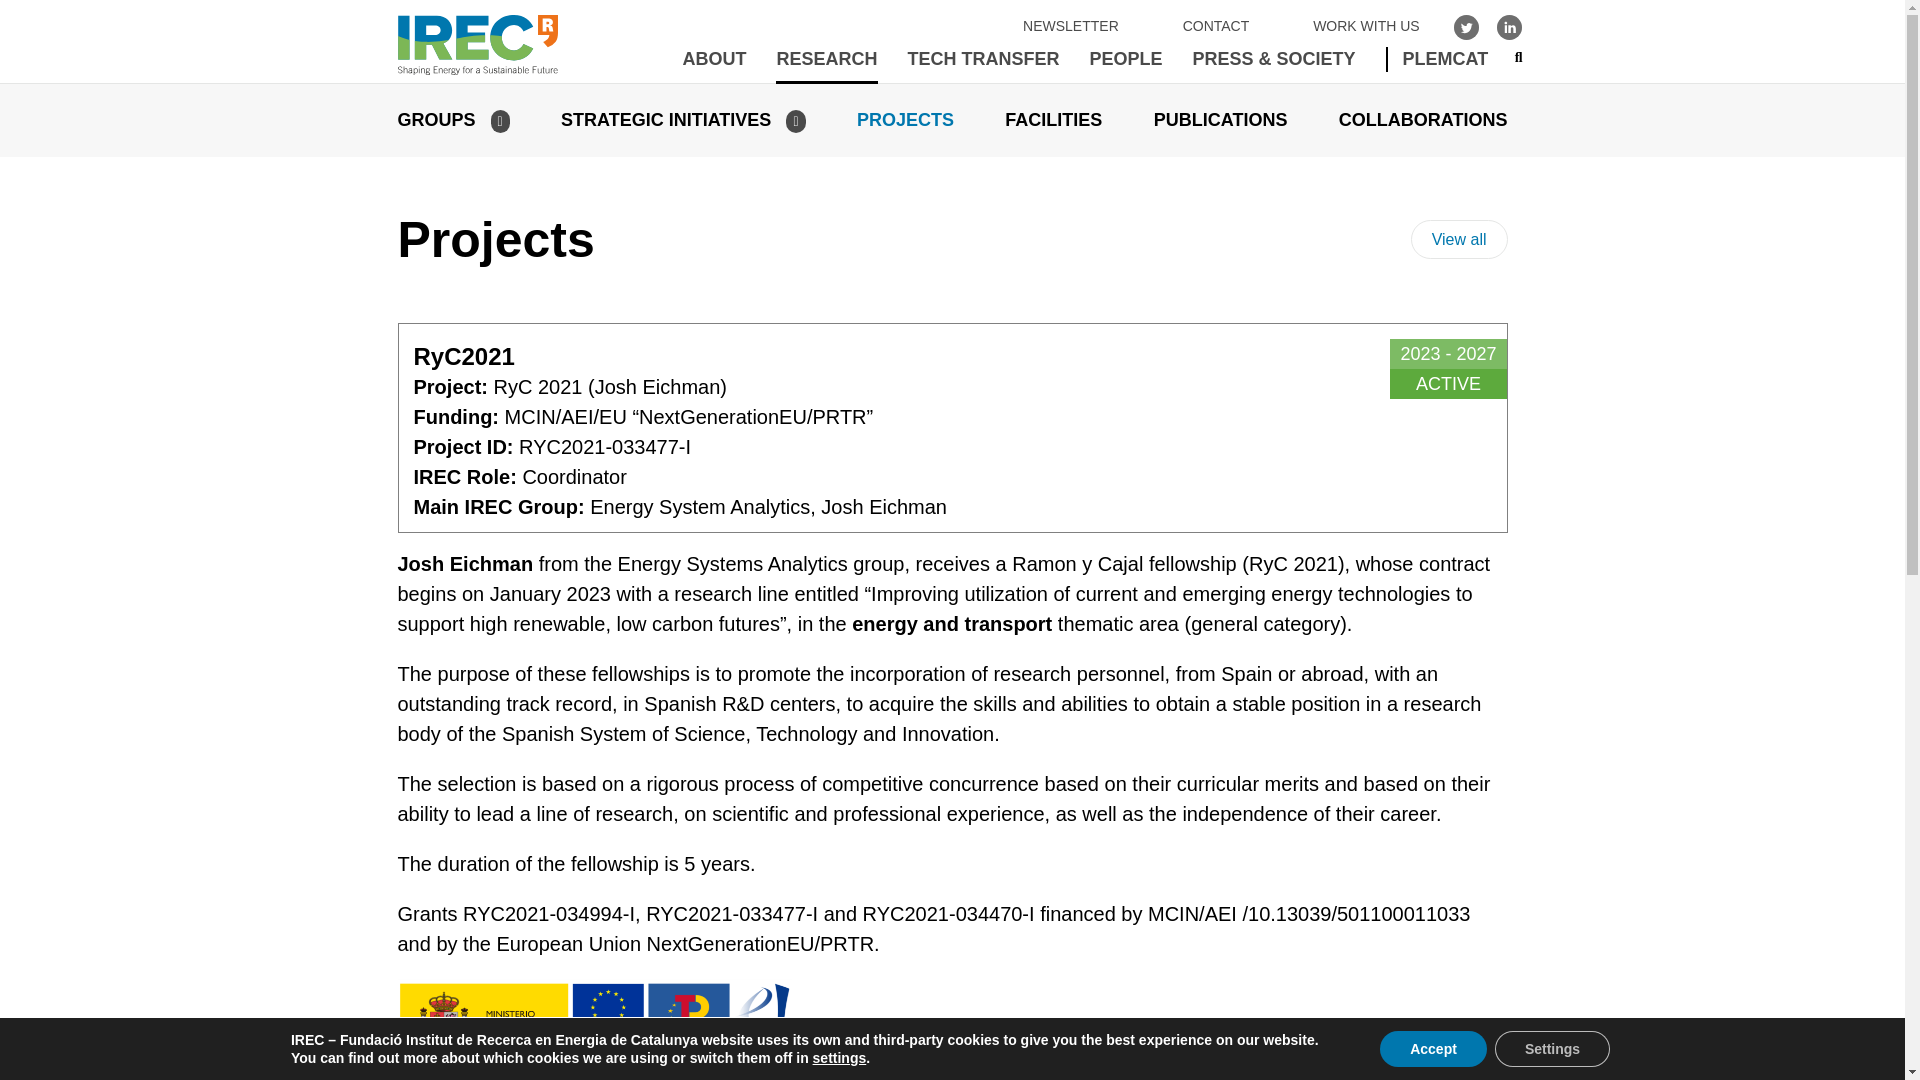  I want to click on PEOPLE, so click(1126, 60).